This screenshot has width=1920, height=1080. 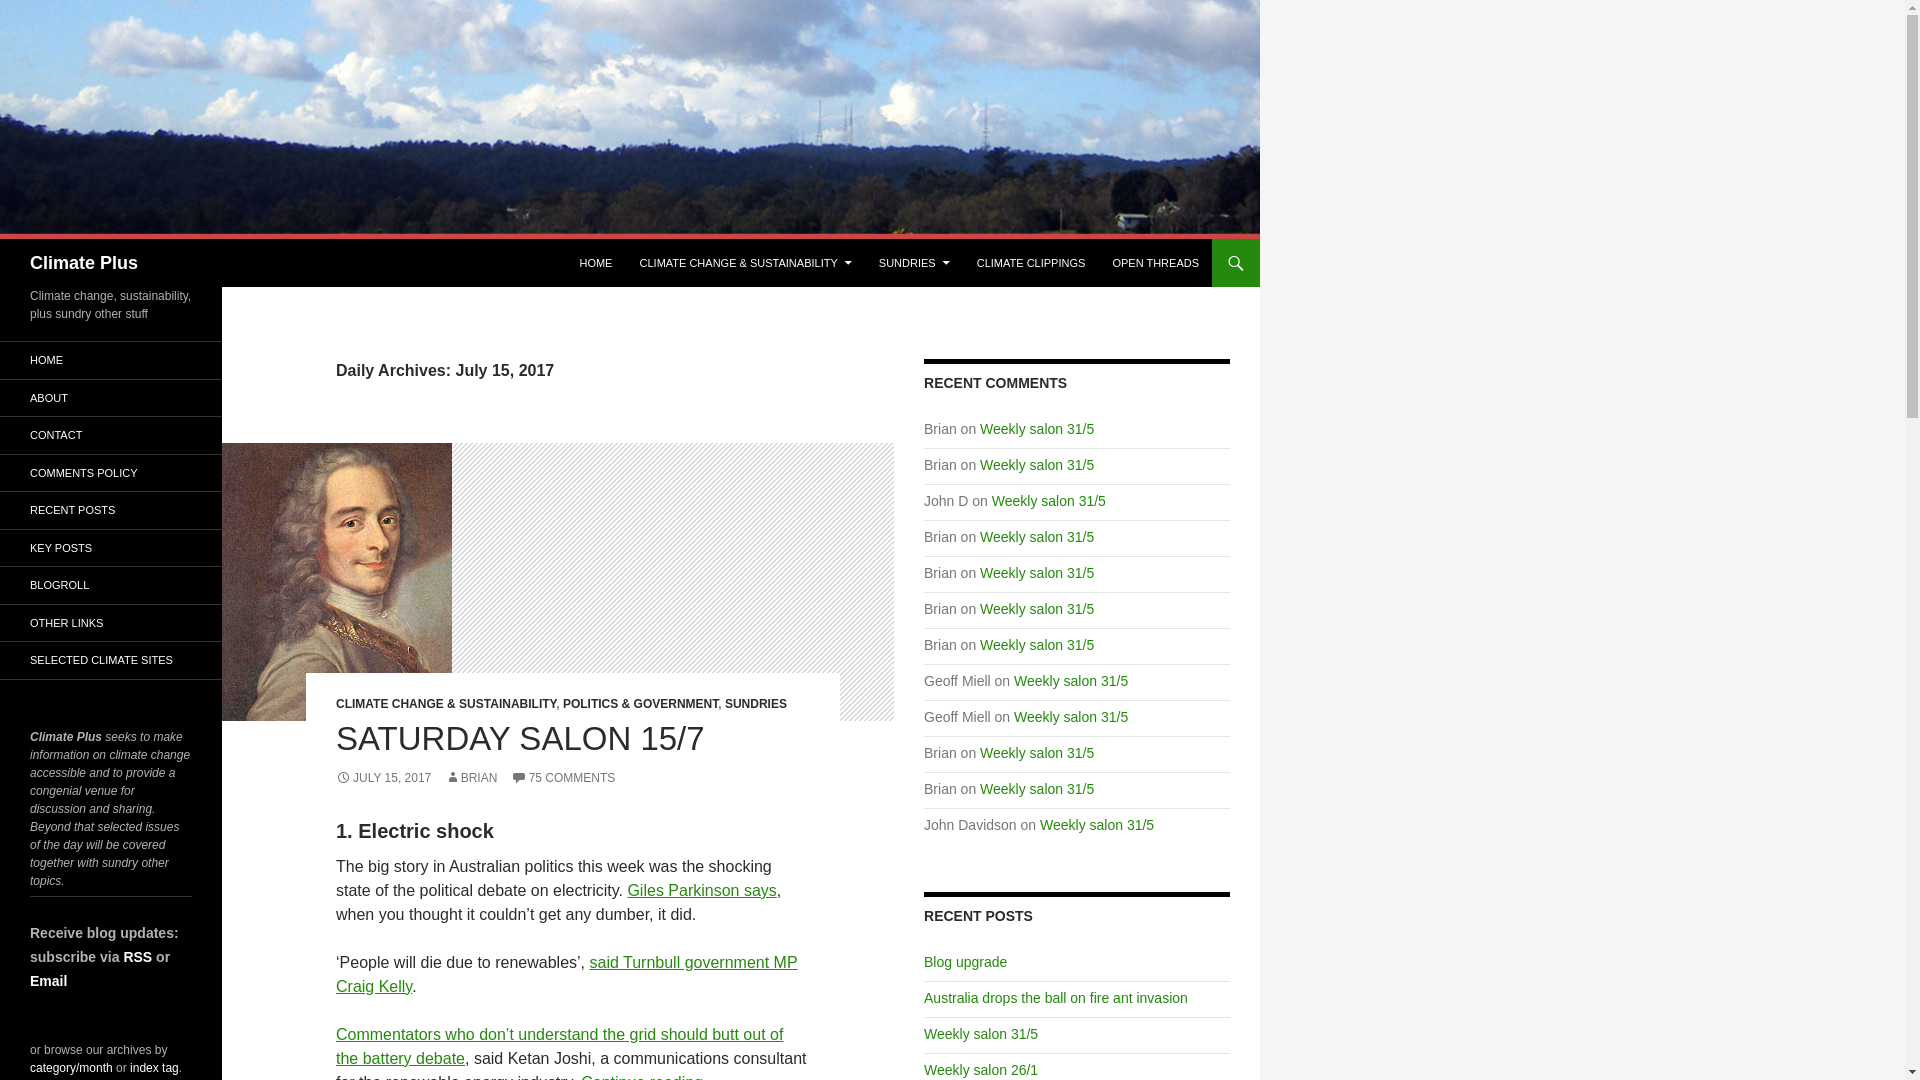 What do you see at coordinates (1032, 262) in the screenshot?
I see `CLIMATE CLIPPINGS` at bounding box center [1032, 262].